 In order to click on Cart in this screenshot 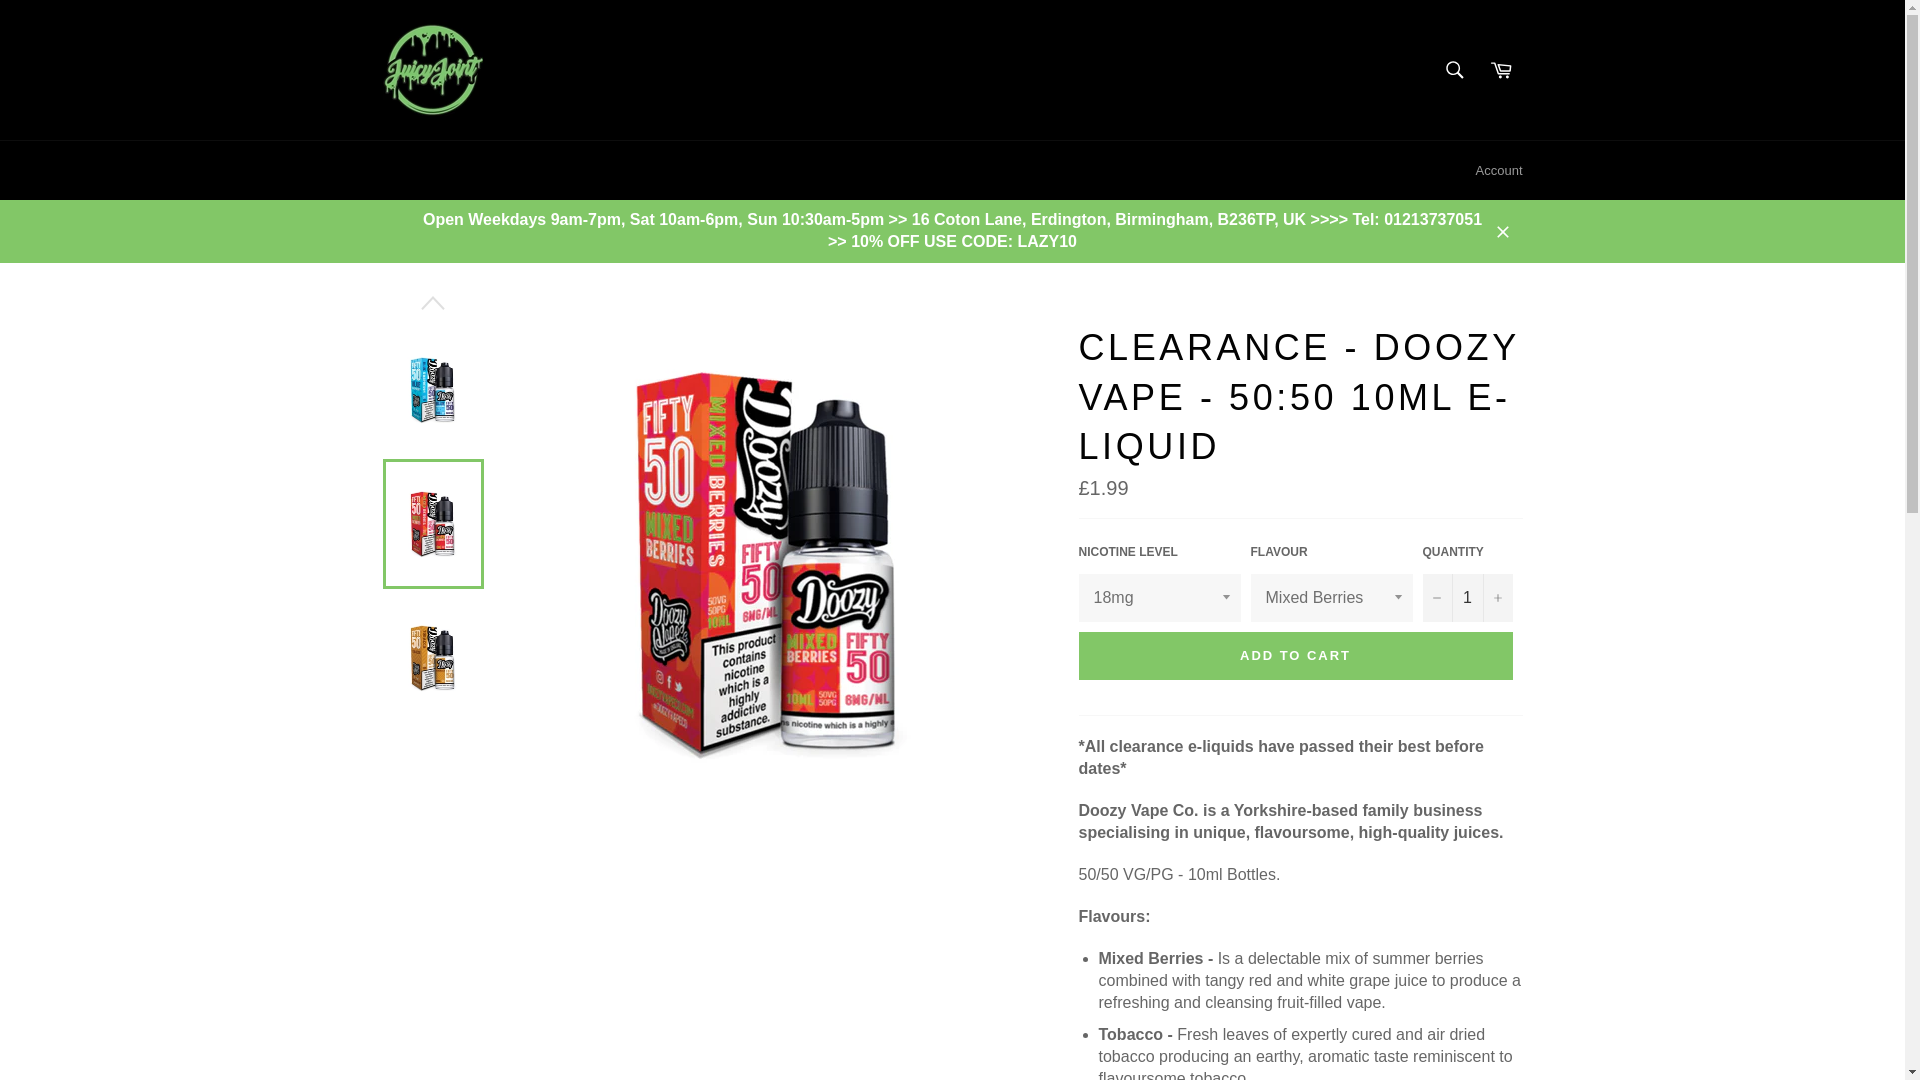, I will do `click(1501, 69)`.